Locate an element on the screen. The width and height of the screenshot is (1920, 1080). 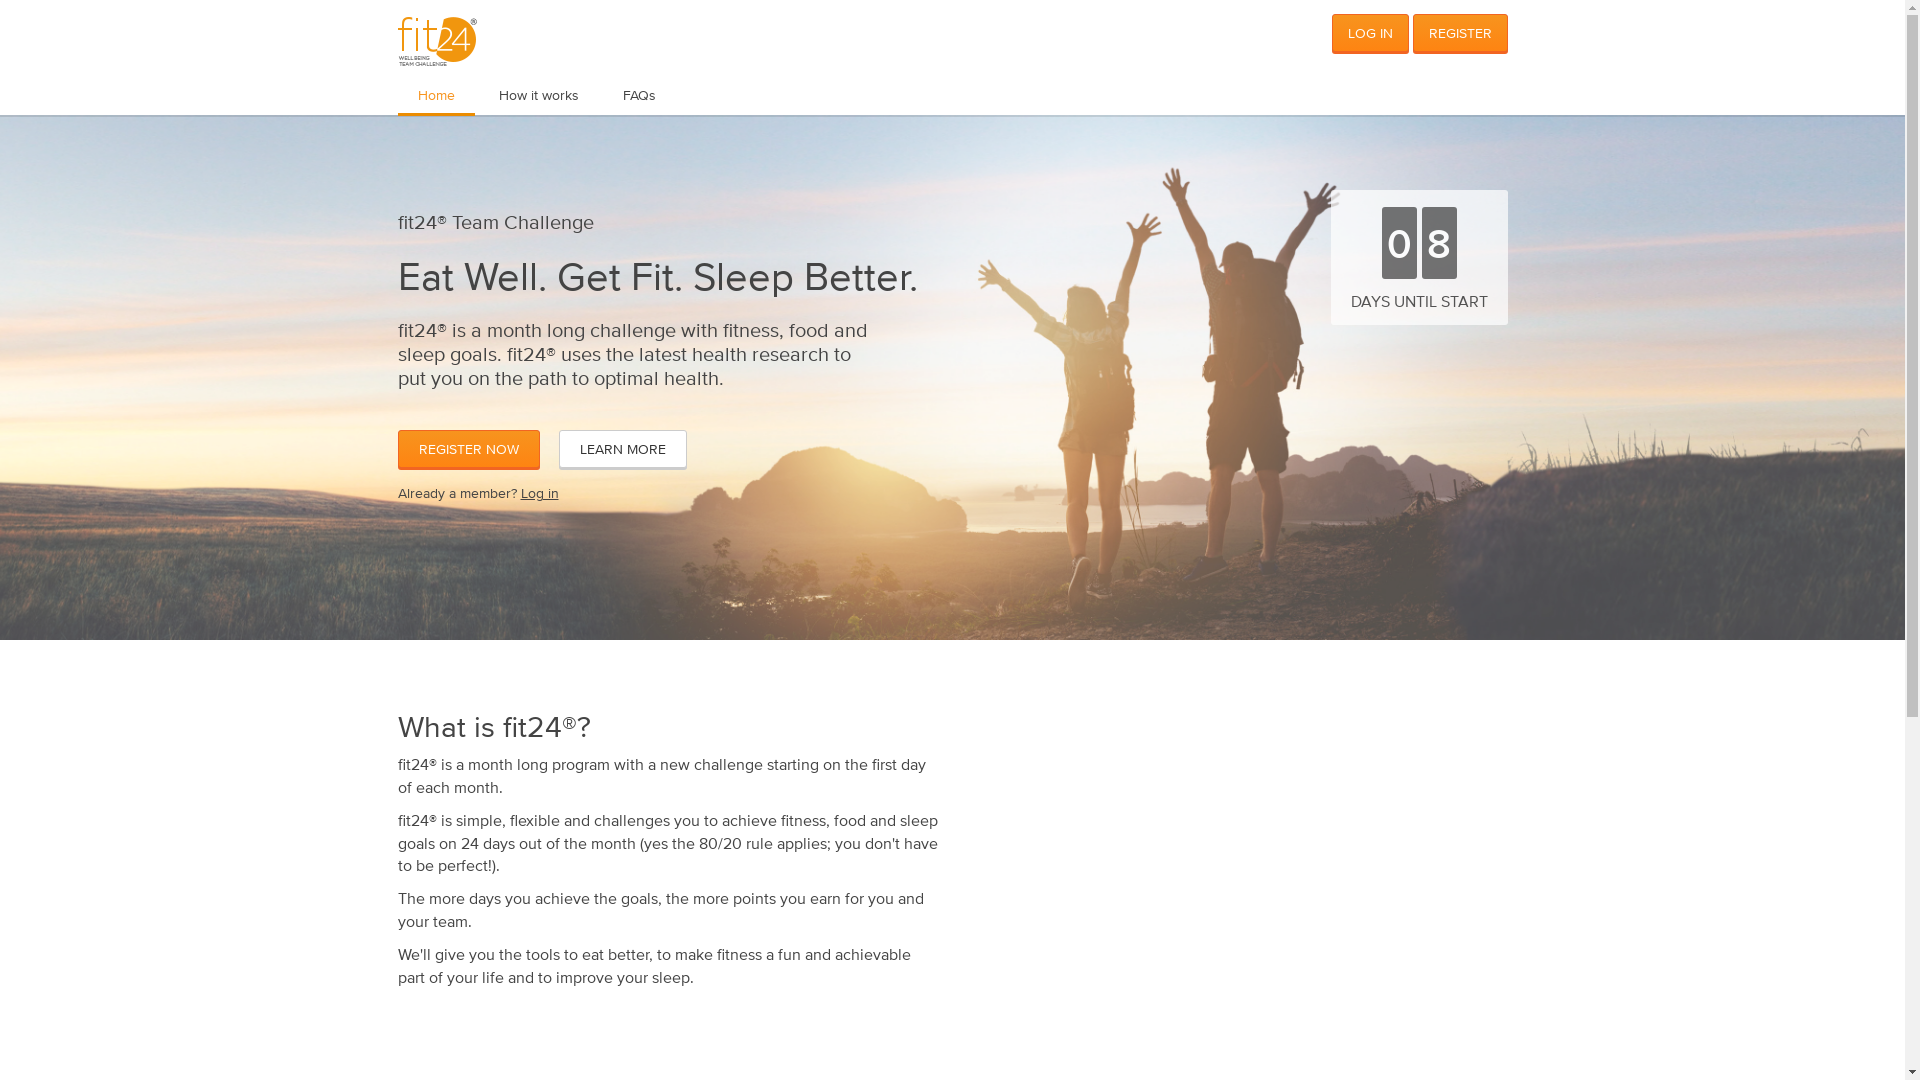
LEARN MORE is located at coordinates (622, 449).